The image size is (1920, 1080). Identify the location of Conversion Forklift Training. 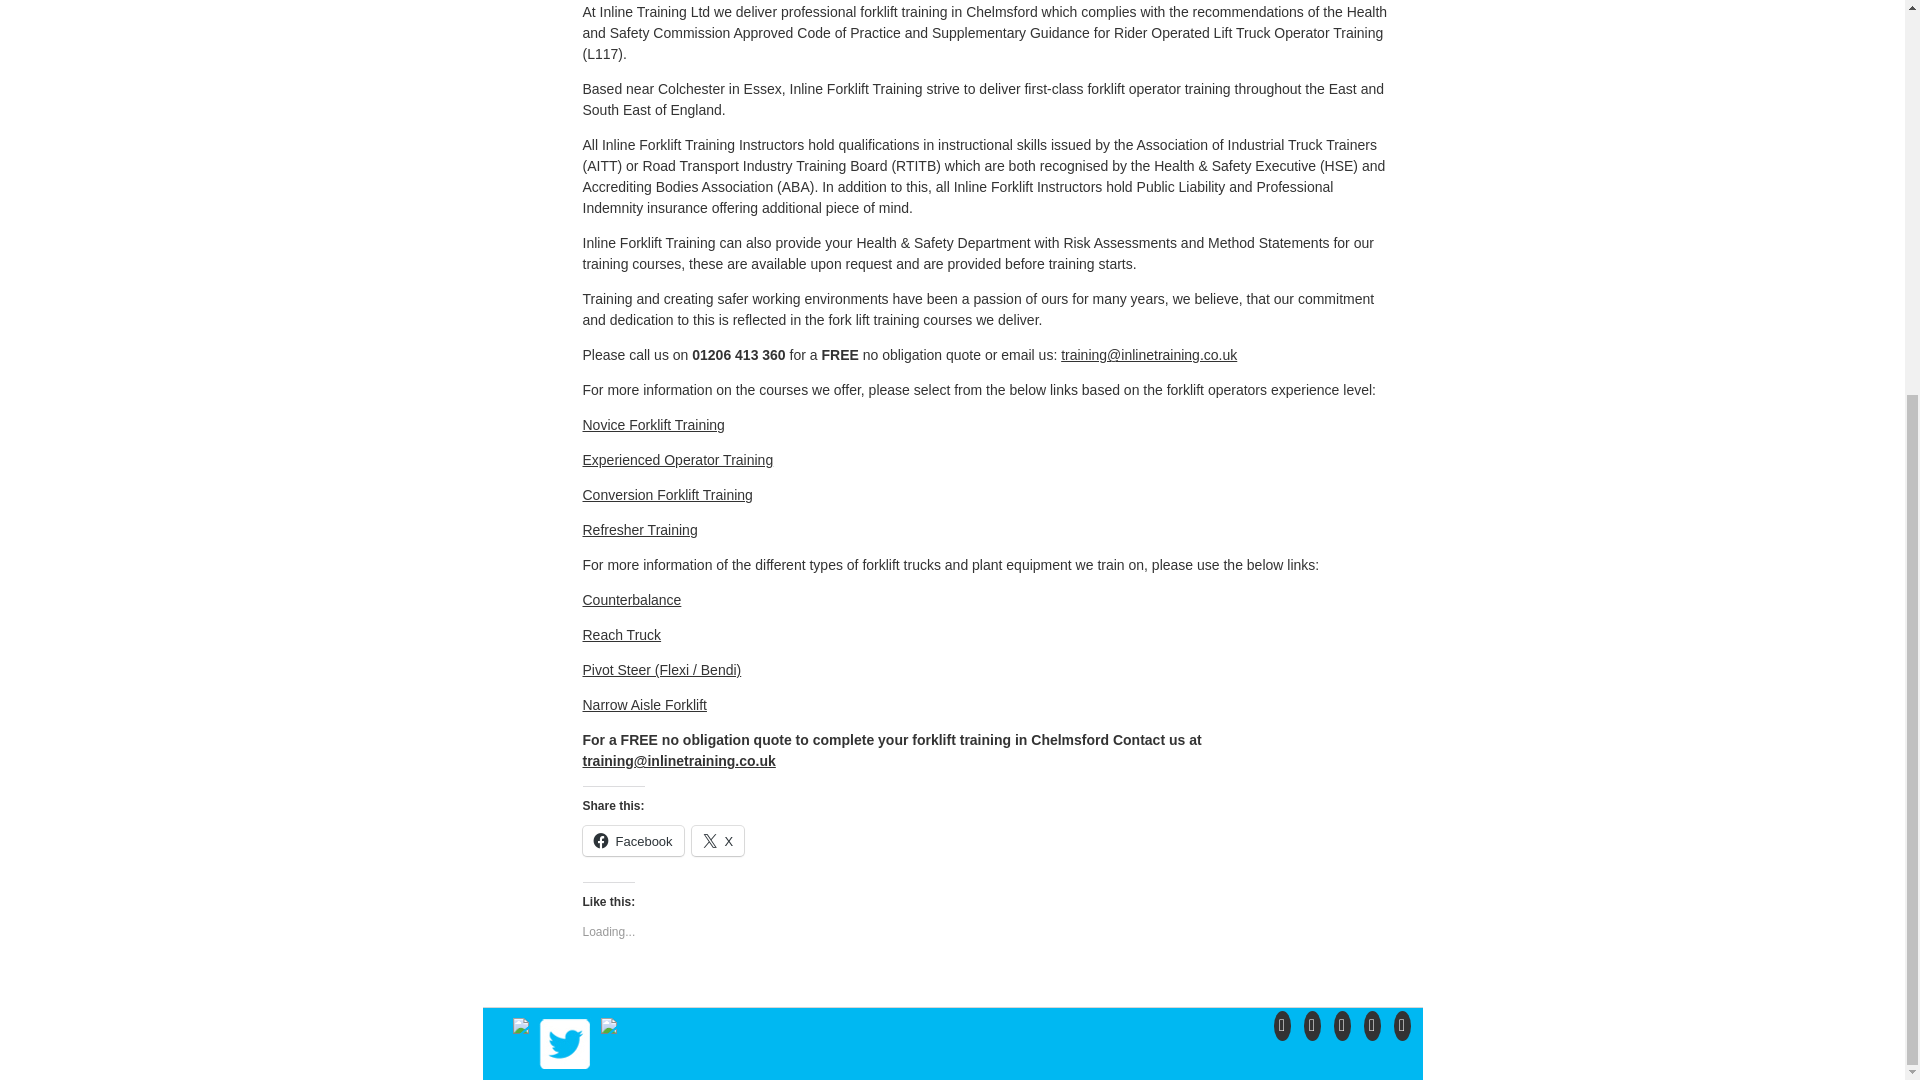
(666, 495).